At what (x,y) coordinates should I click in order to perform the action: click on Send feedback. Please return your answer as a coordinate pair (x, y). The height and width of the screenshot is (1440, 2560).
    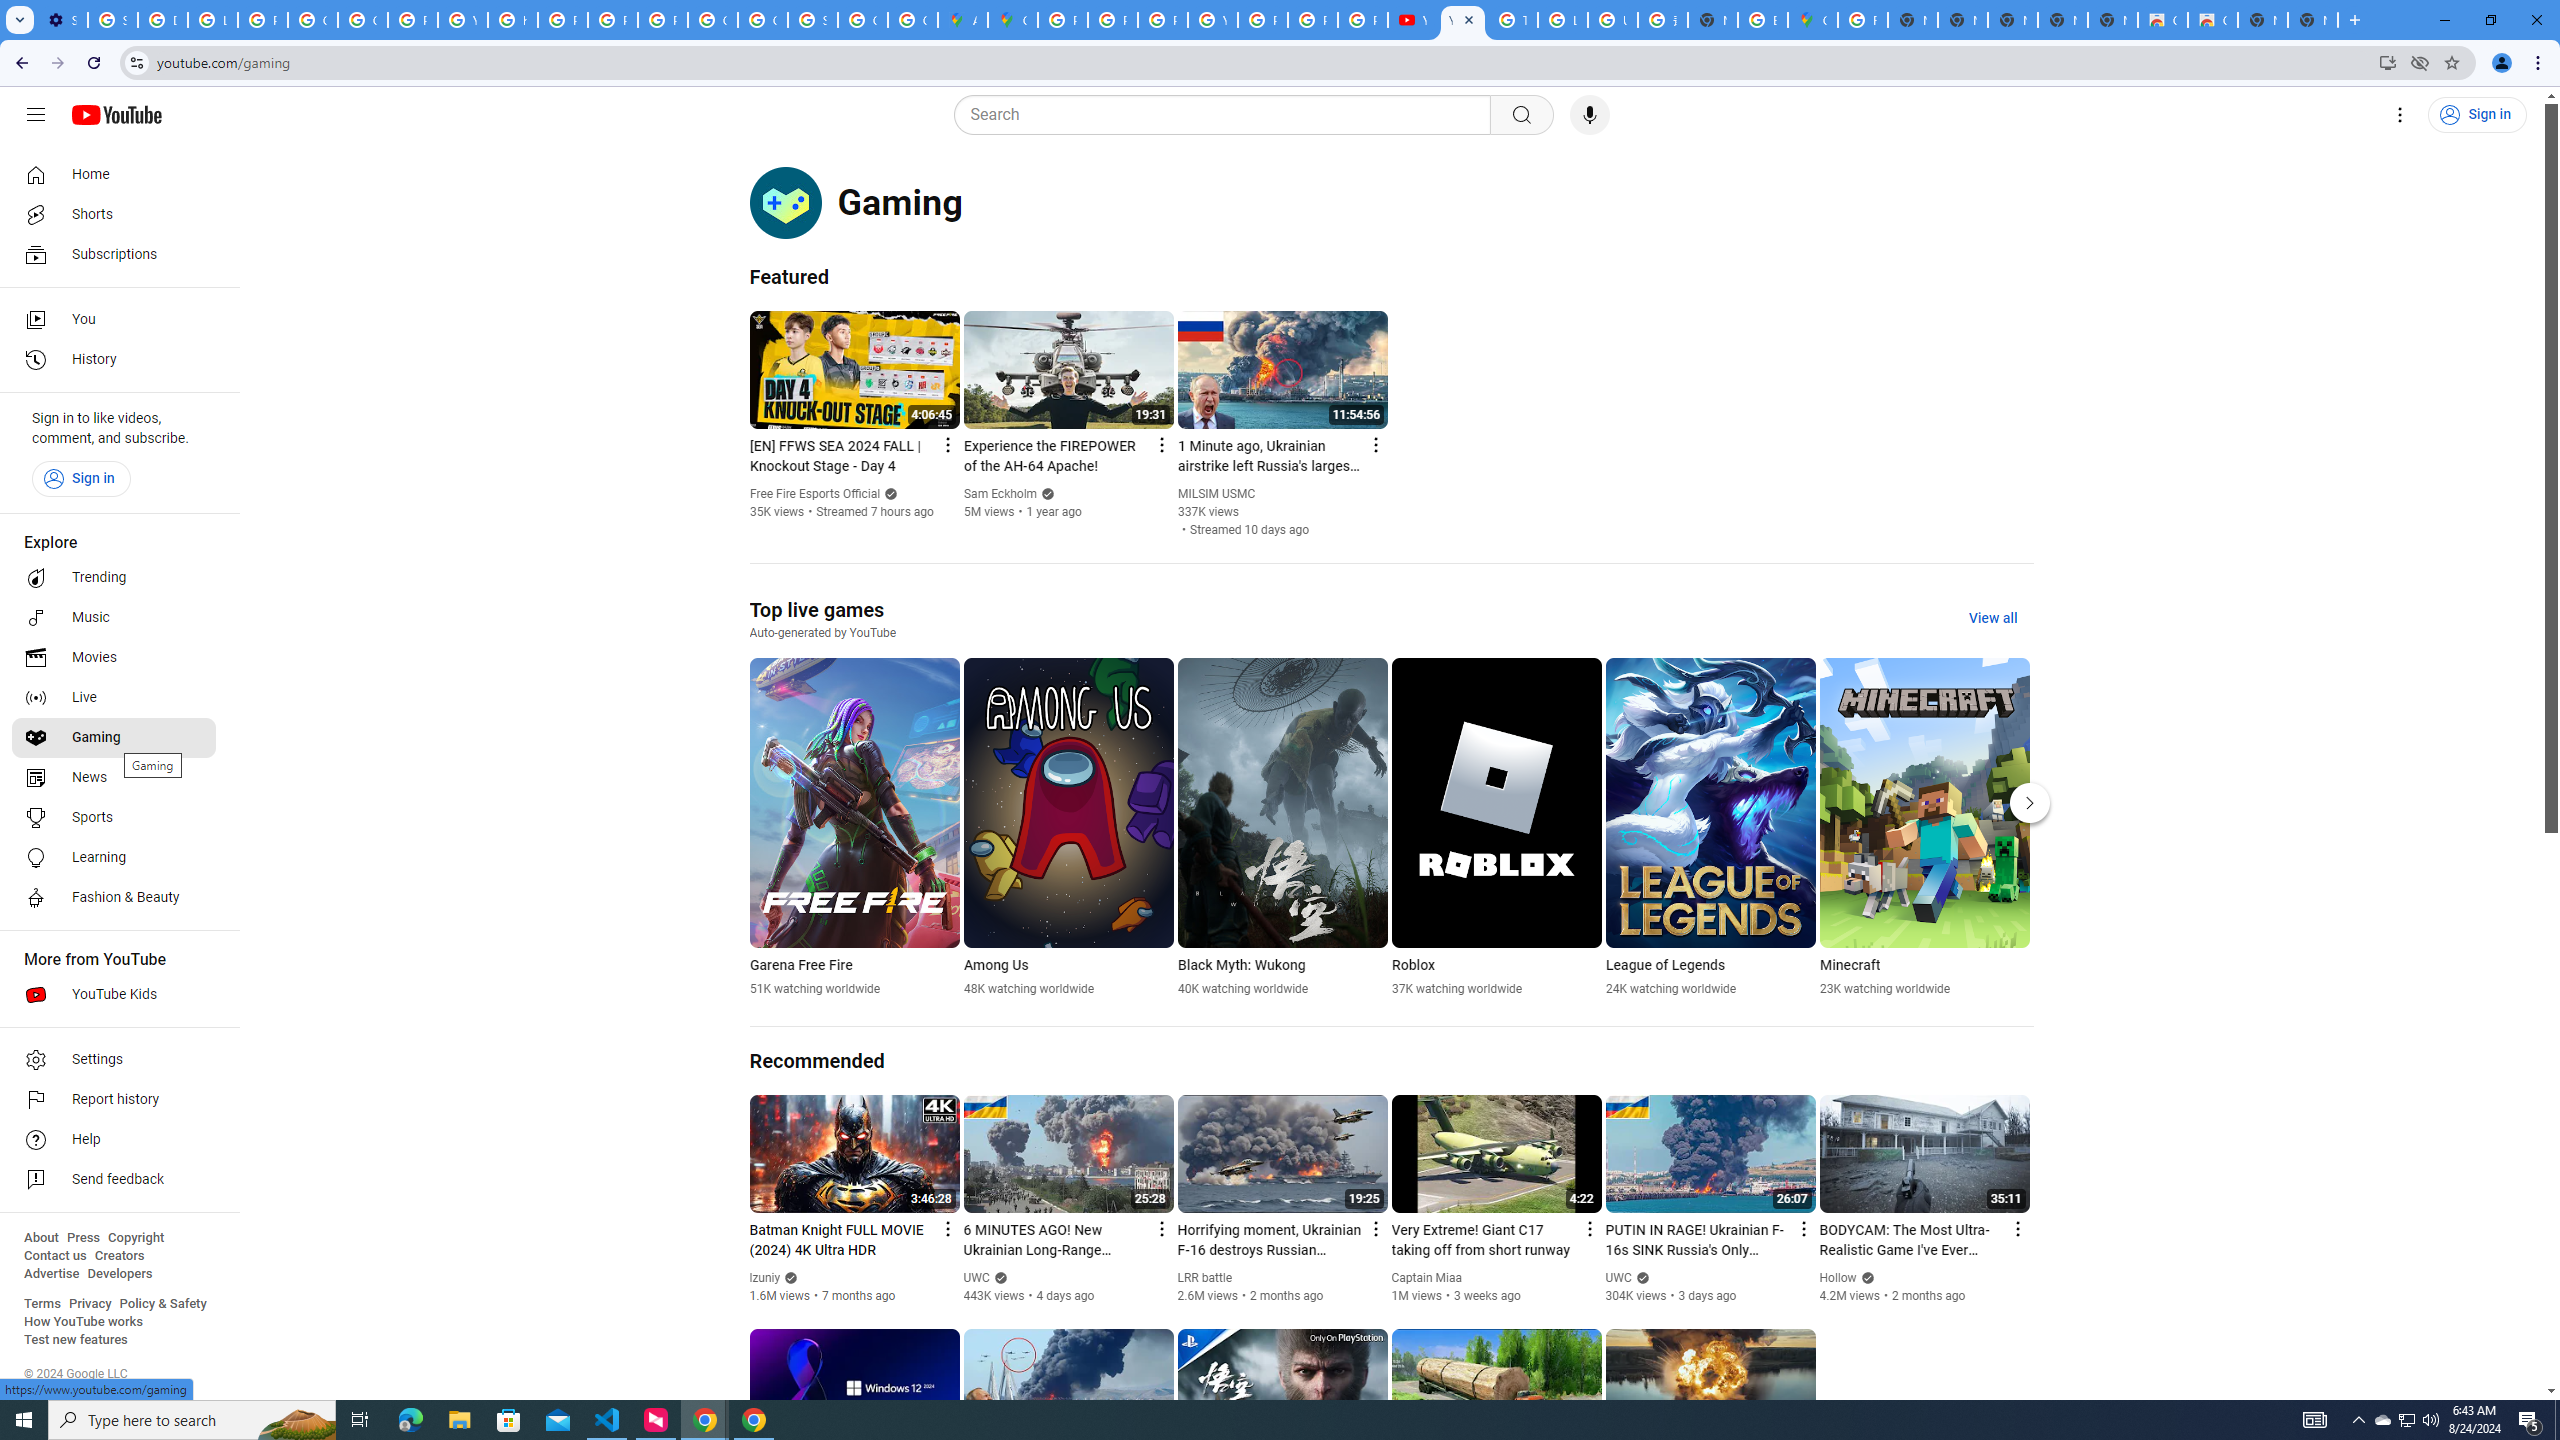
    Looking at the image, I should click on (114, 1180).